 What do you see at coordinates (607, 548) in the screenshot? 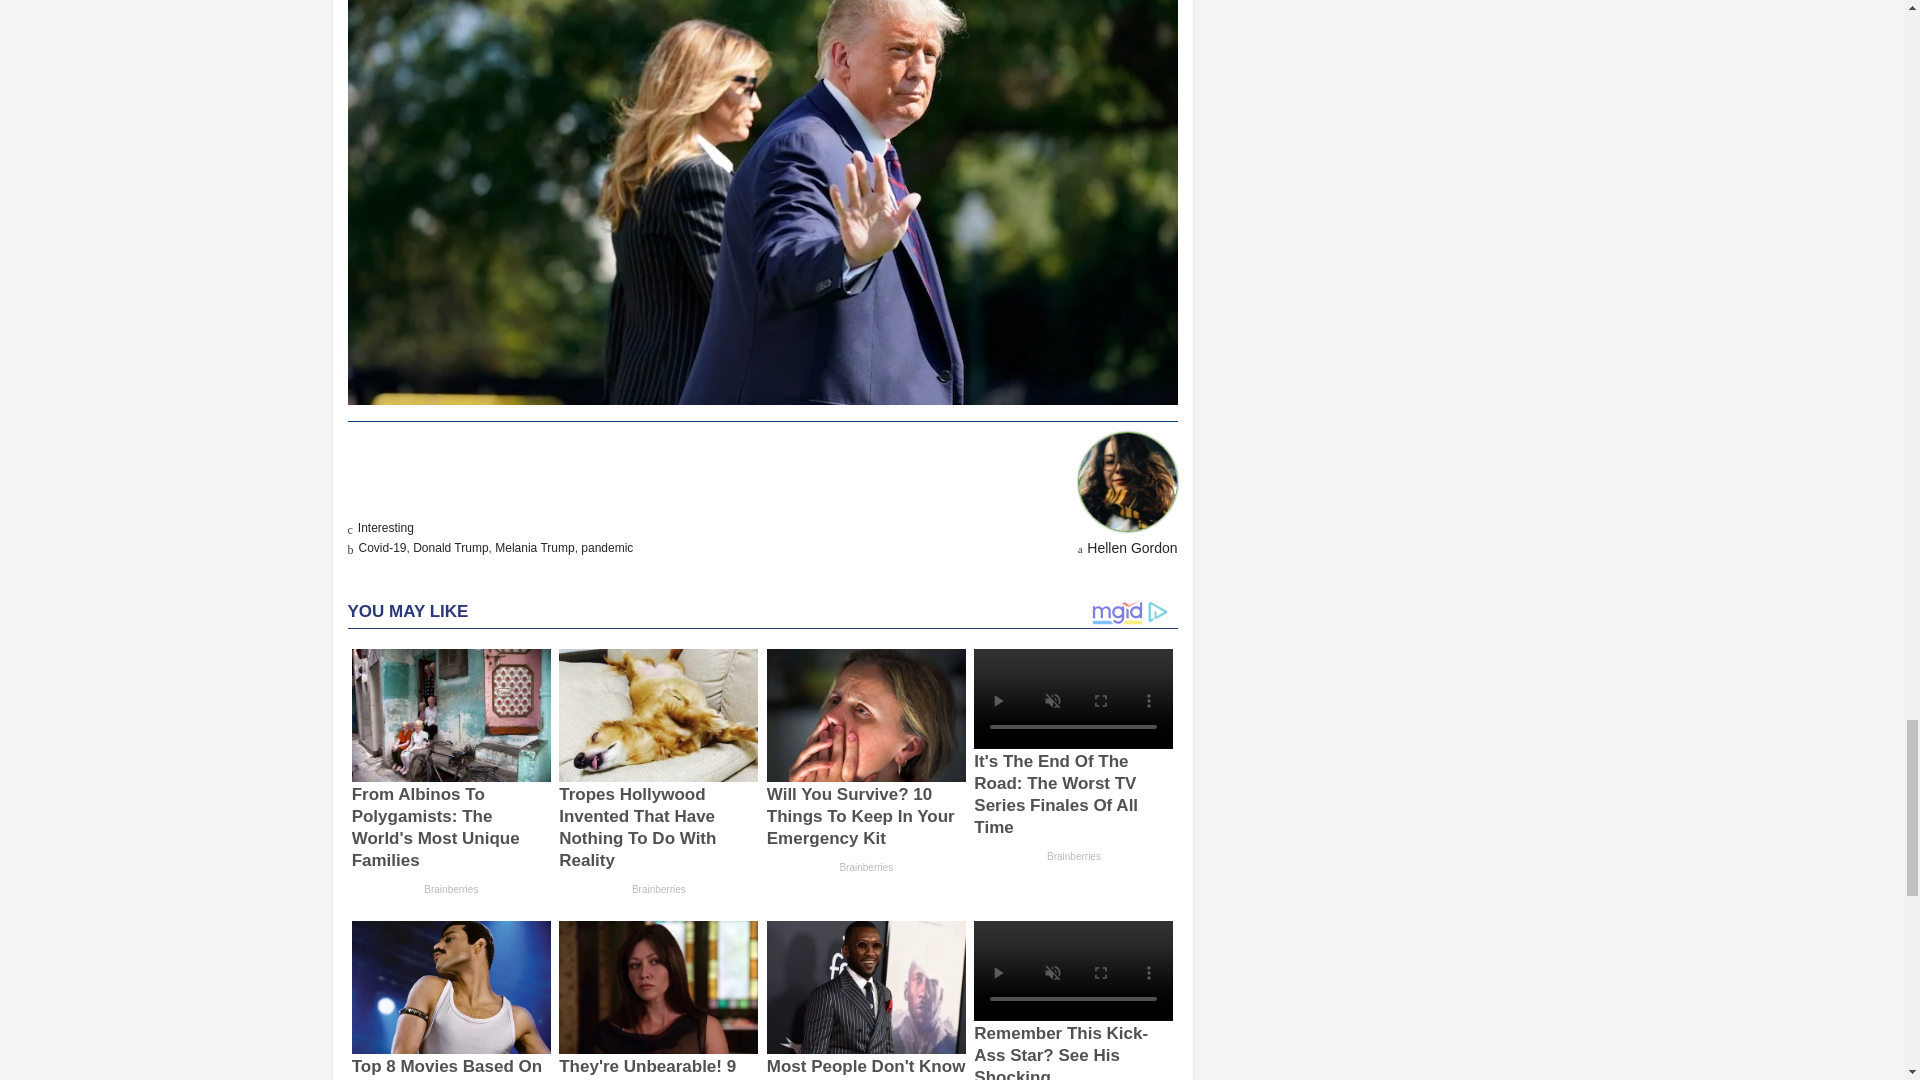
I see `pandemic` at bounding box center [607, 548].